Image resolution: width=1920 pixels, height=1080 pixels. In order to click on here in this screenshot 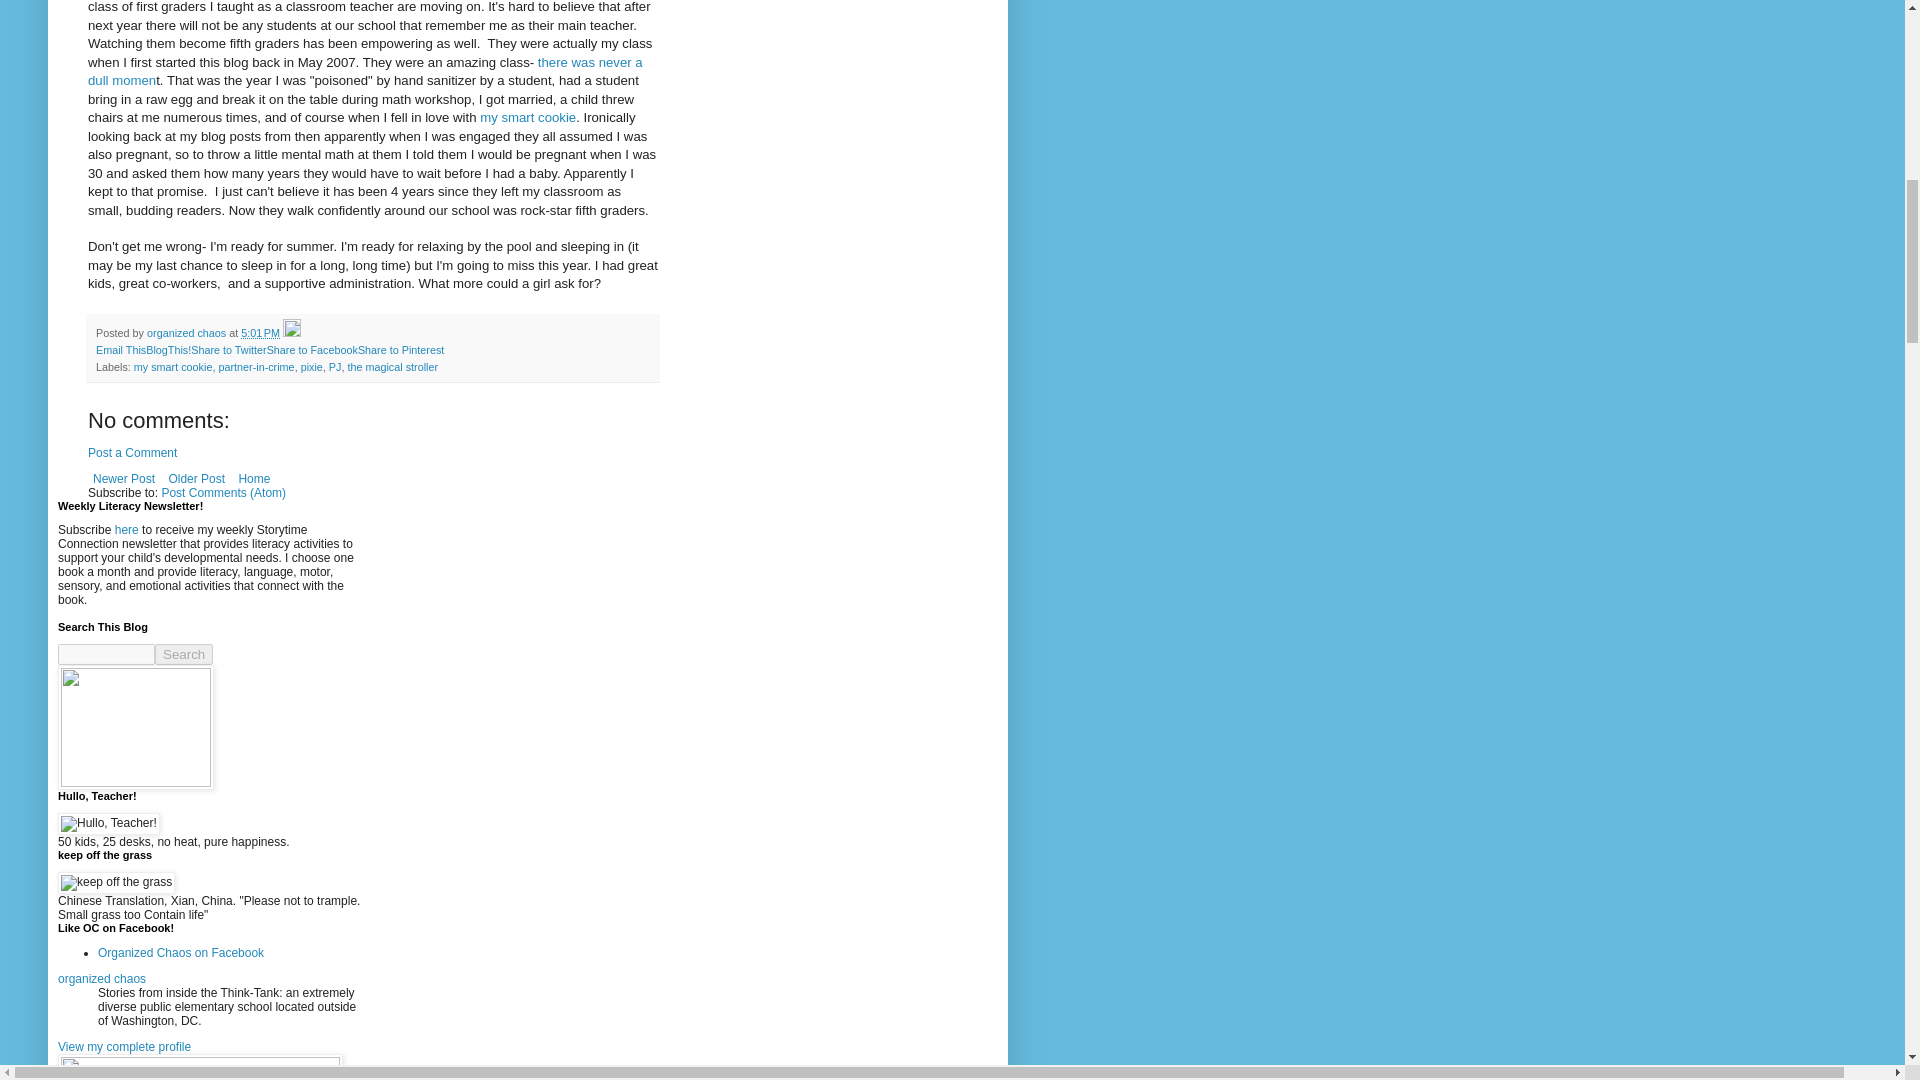, I will do `click(126, 529)`.